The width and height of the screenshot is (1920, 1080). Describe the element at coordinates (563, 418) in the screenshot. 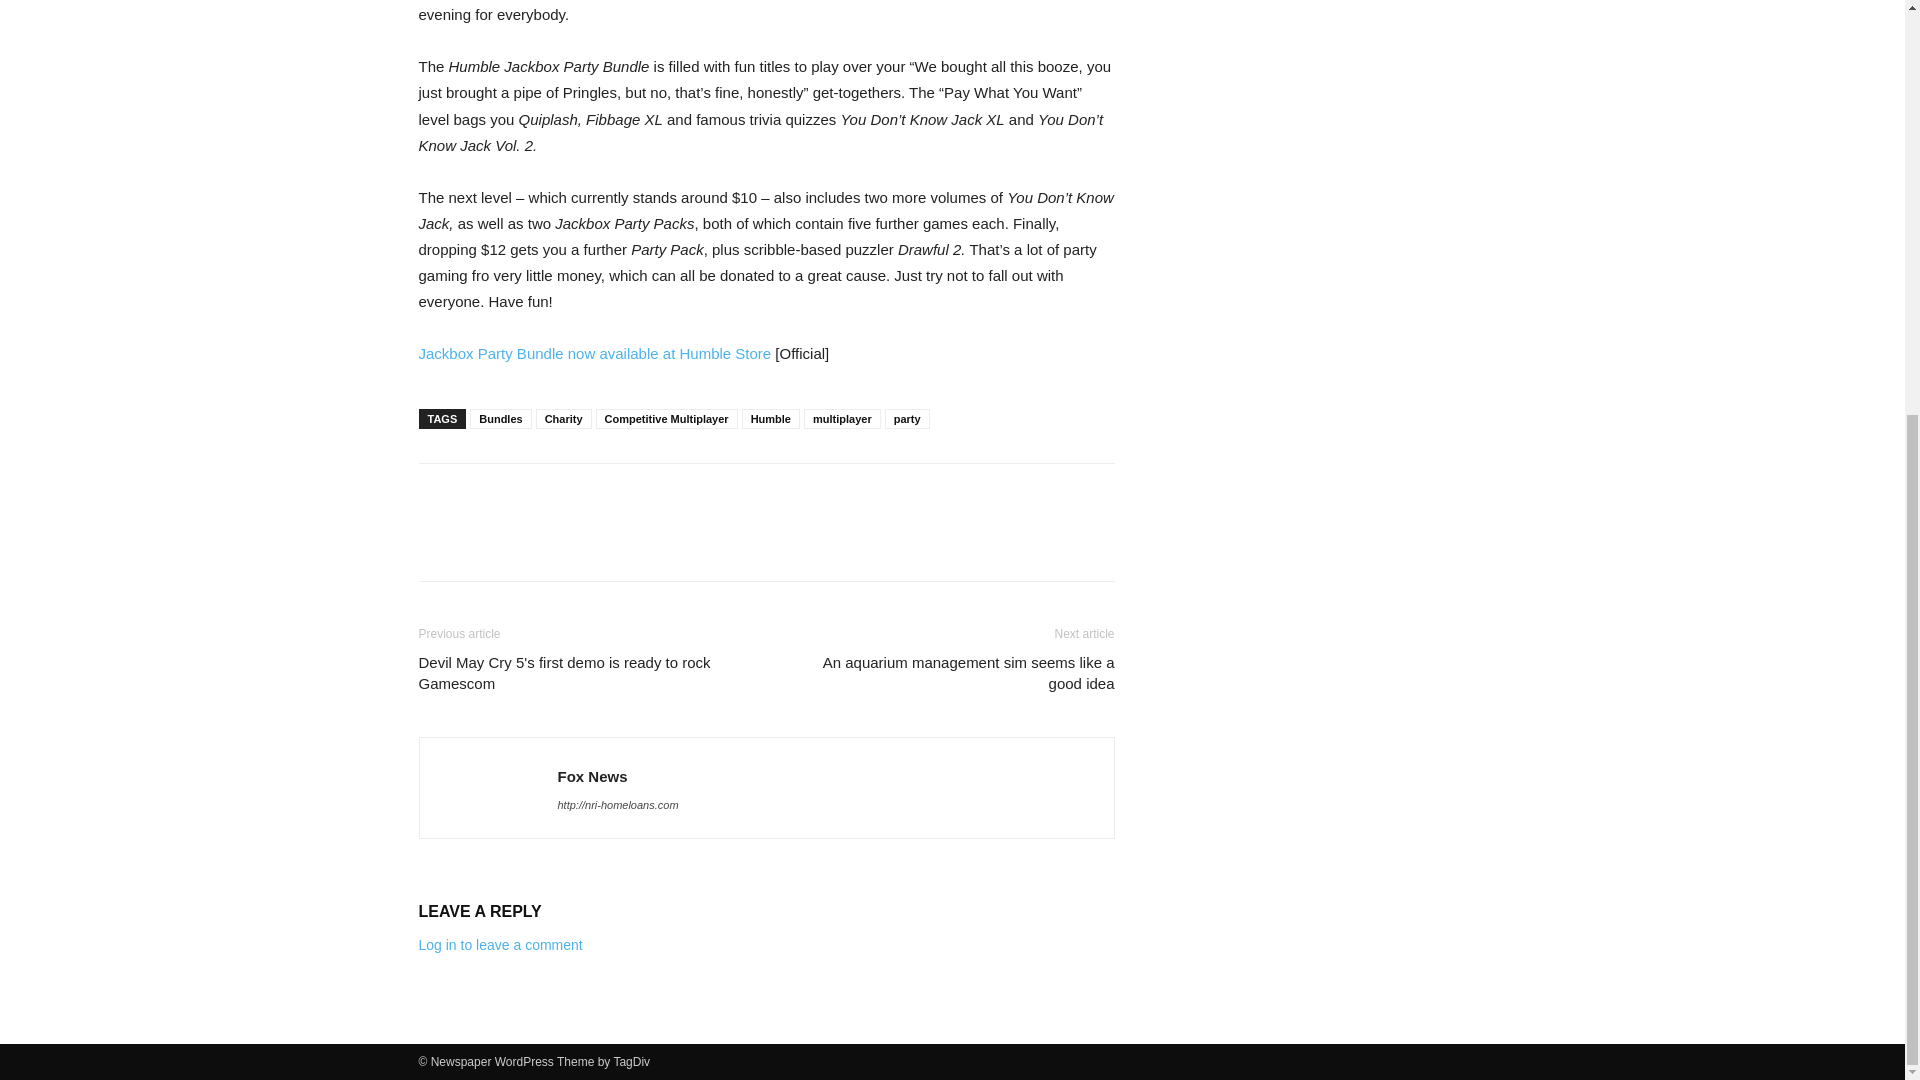

I see `Charity` at that location.